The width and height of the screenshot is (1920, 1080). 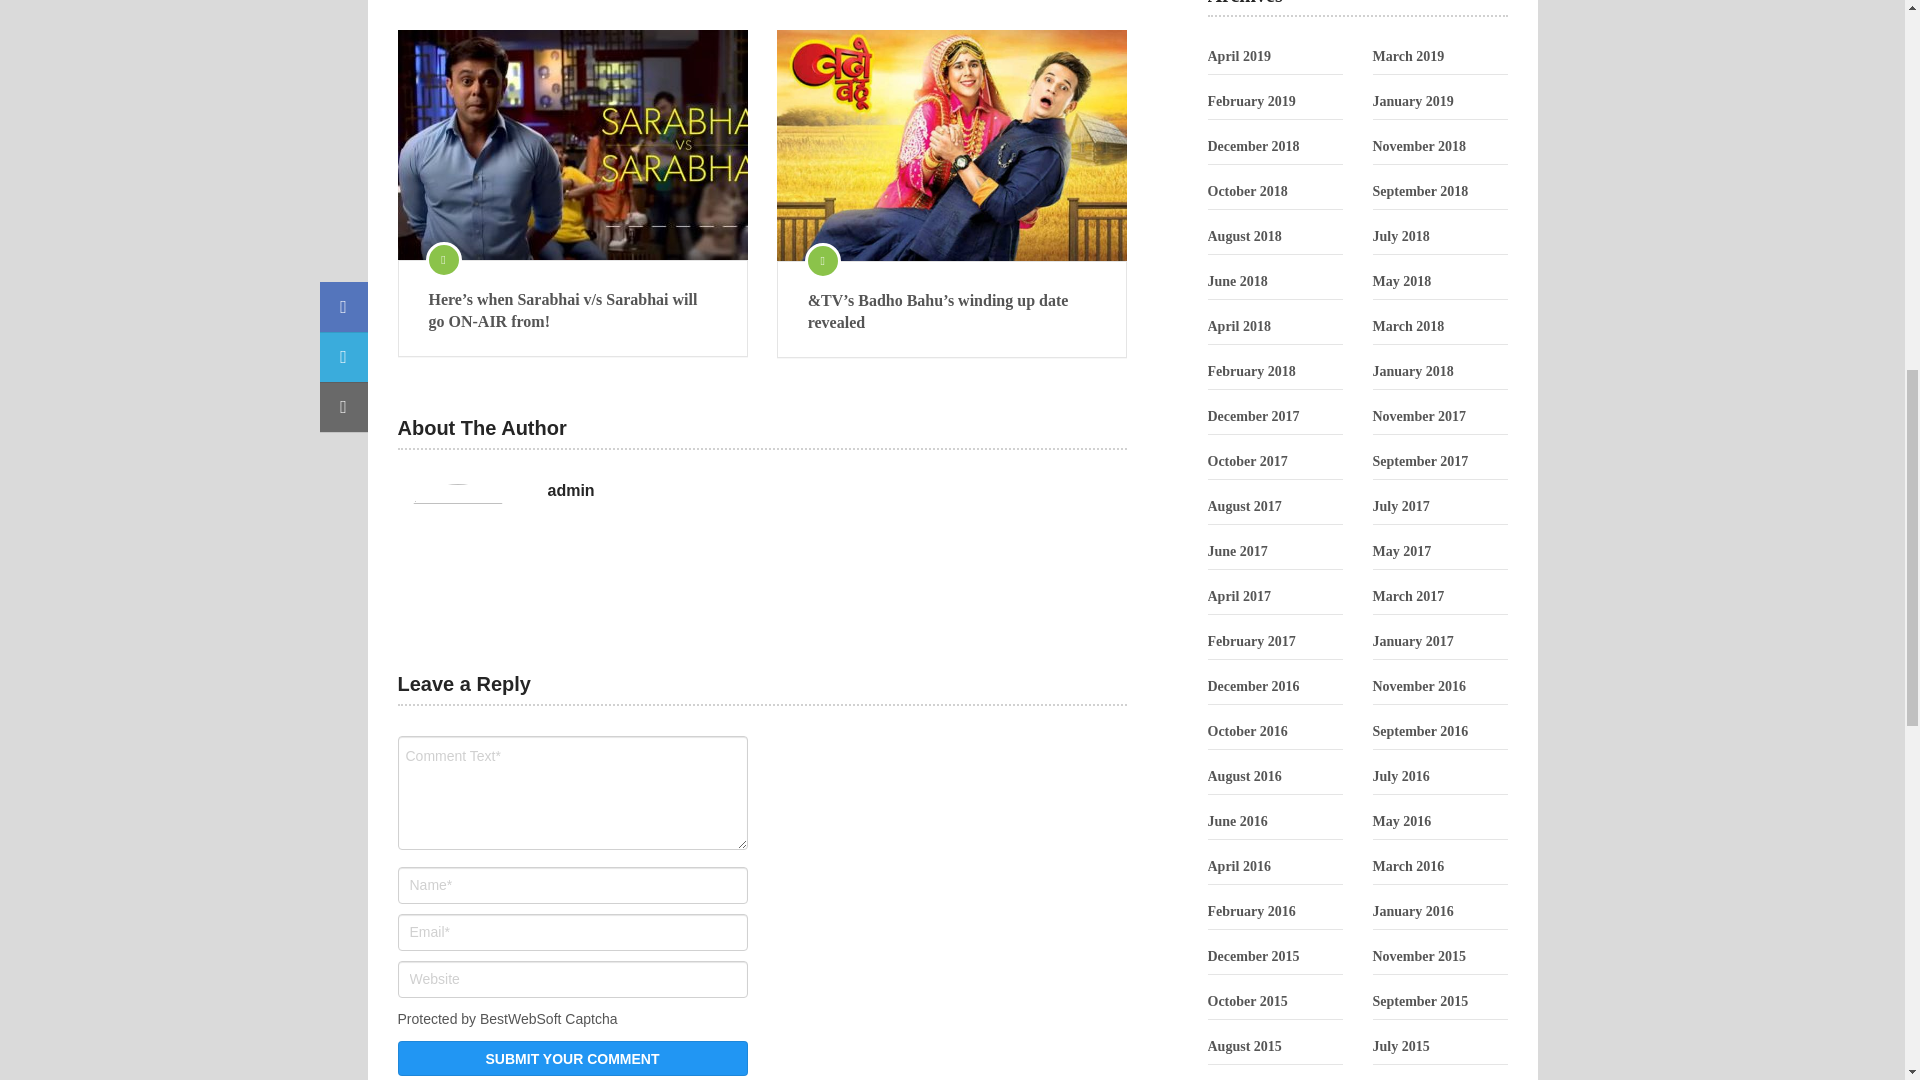 I want to click on admin, so click(x=571, y=490).